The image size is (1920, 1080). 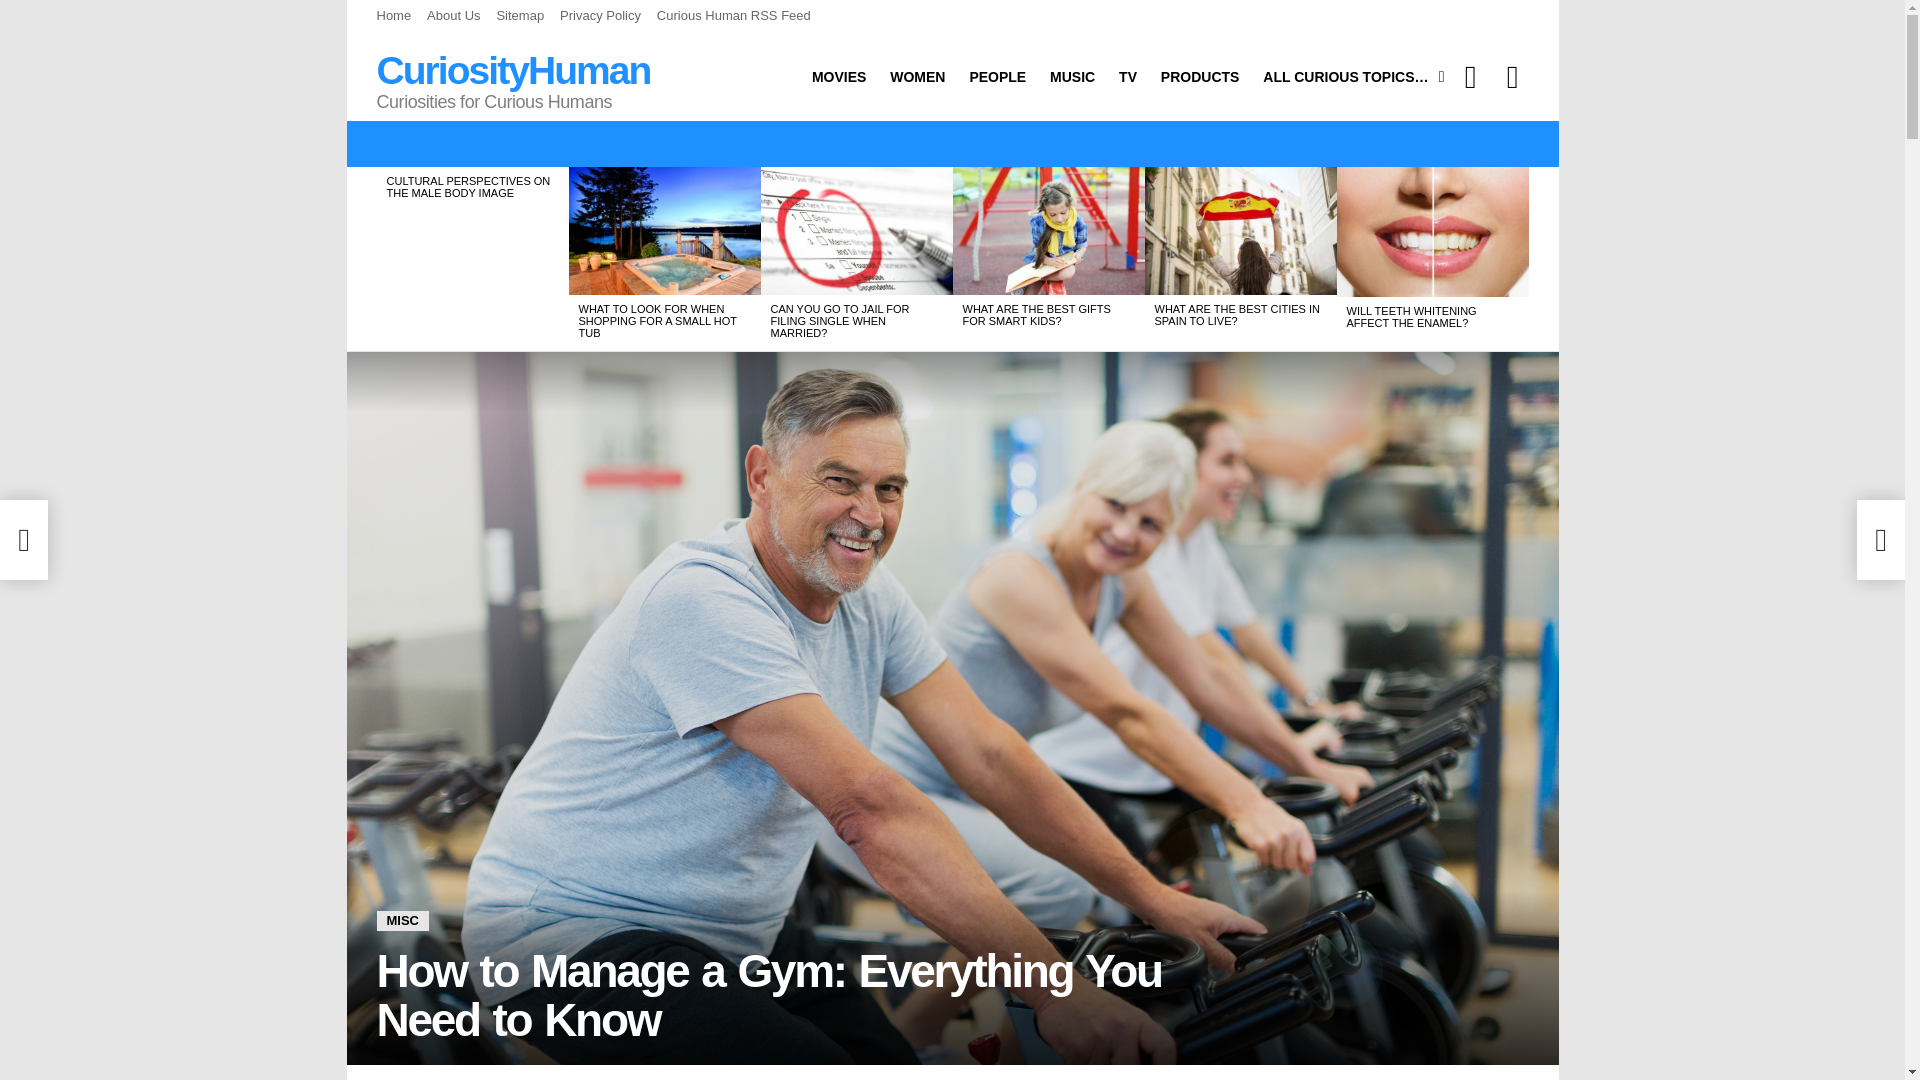 What do you see at coordinates (733, 16) in the screenshot?
I see `Curious Human RSS Feed` at bounding box center [733, 16].